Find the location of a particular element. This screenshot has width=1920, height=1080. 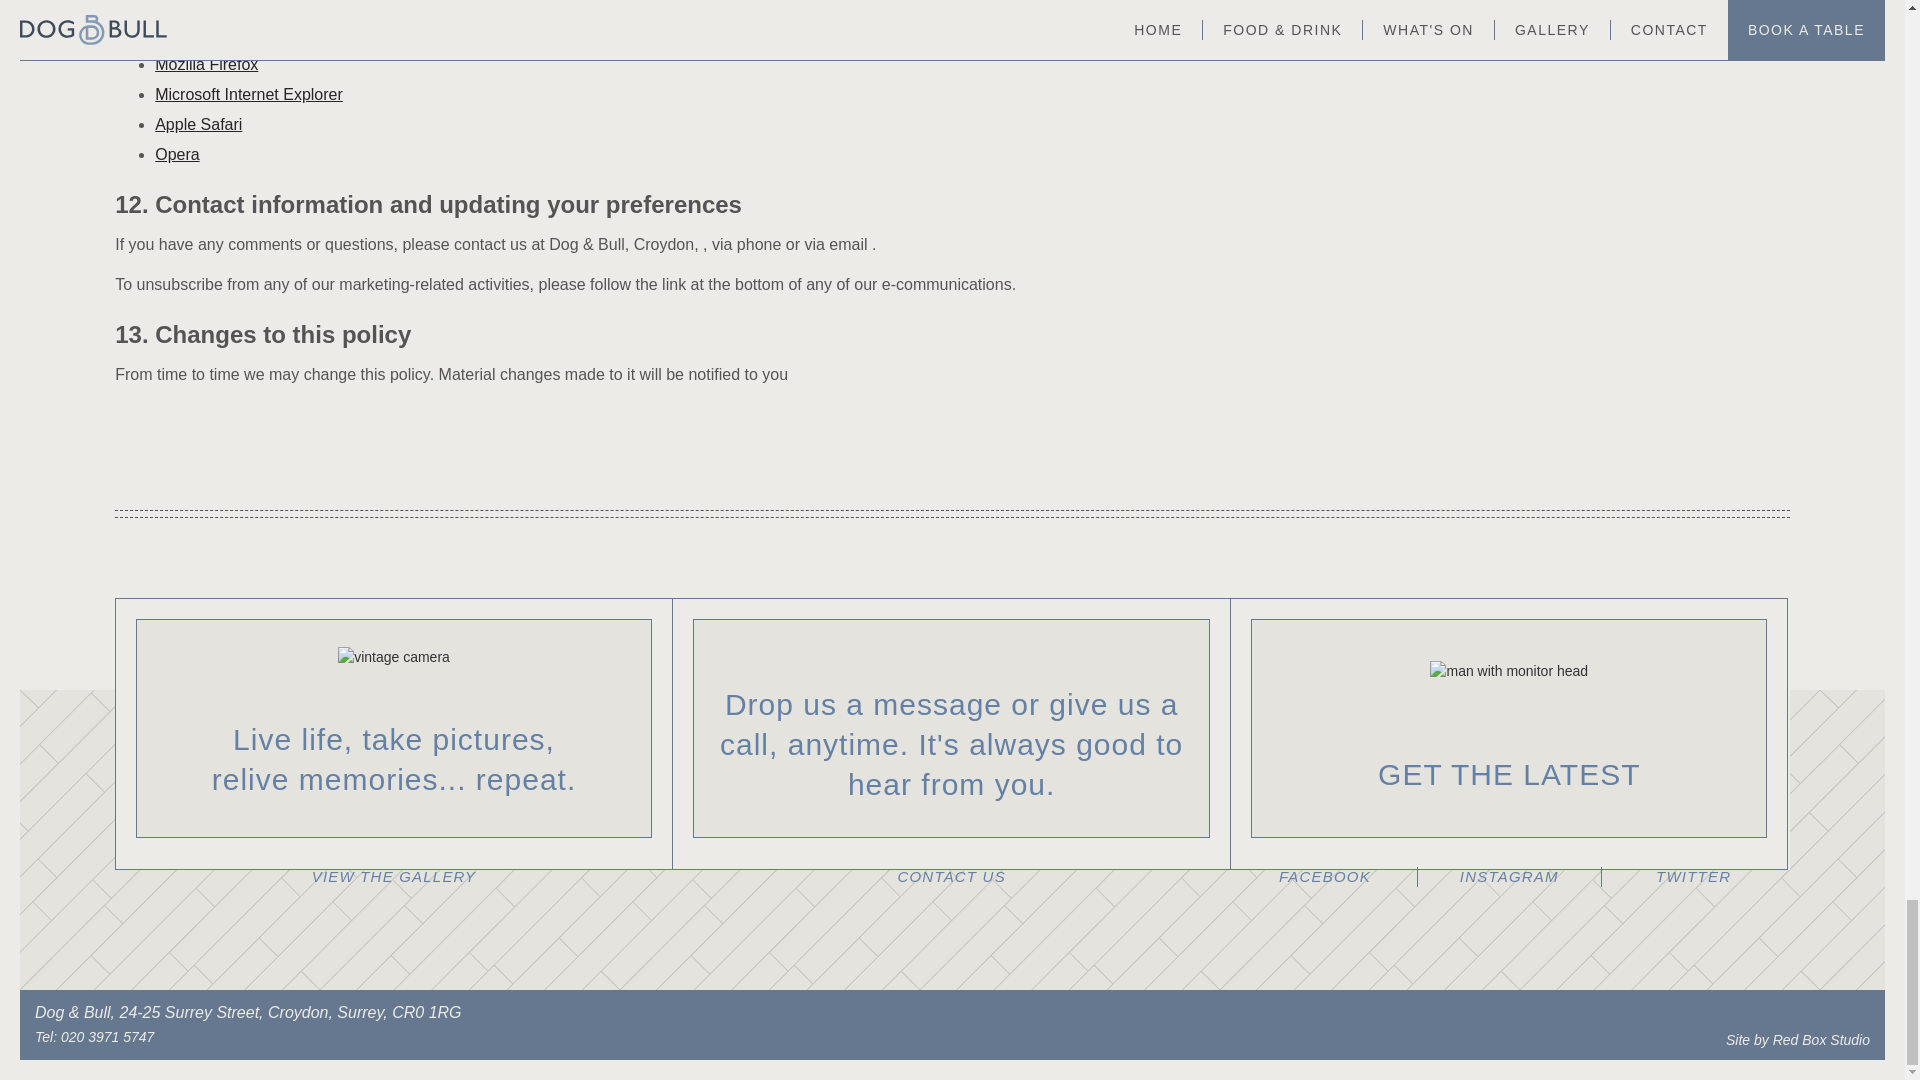

CONTACT US is located at coordinates (952, 876).